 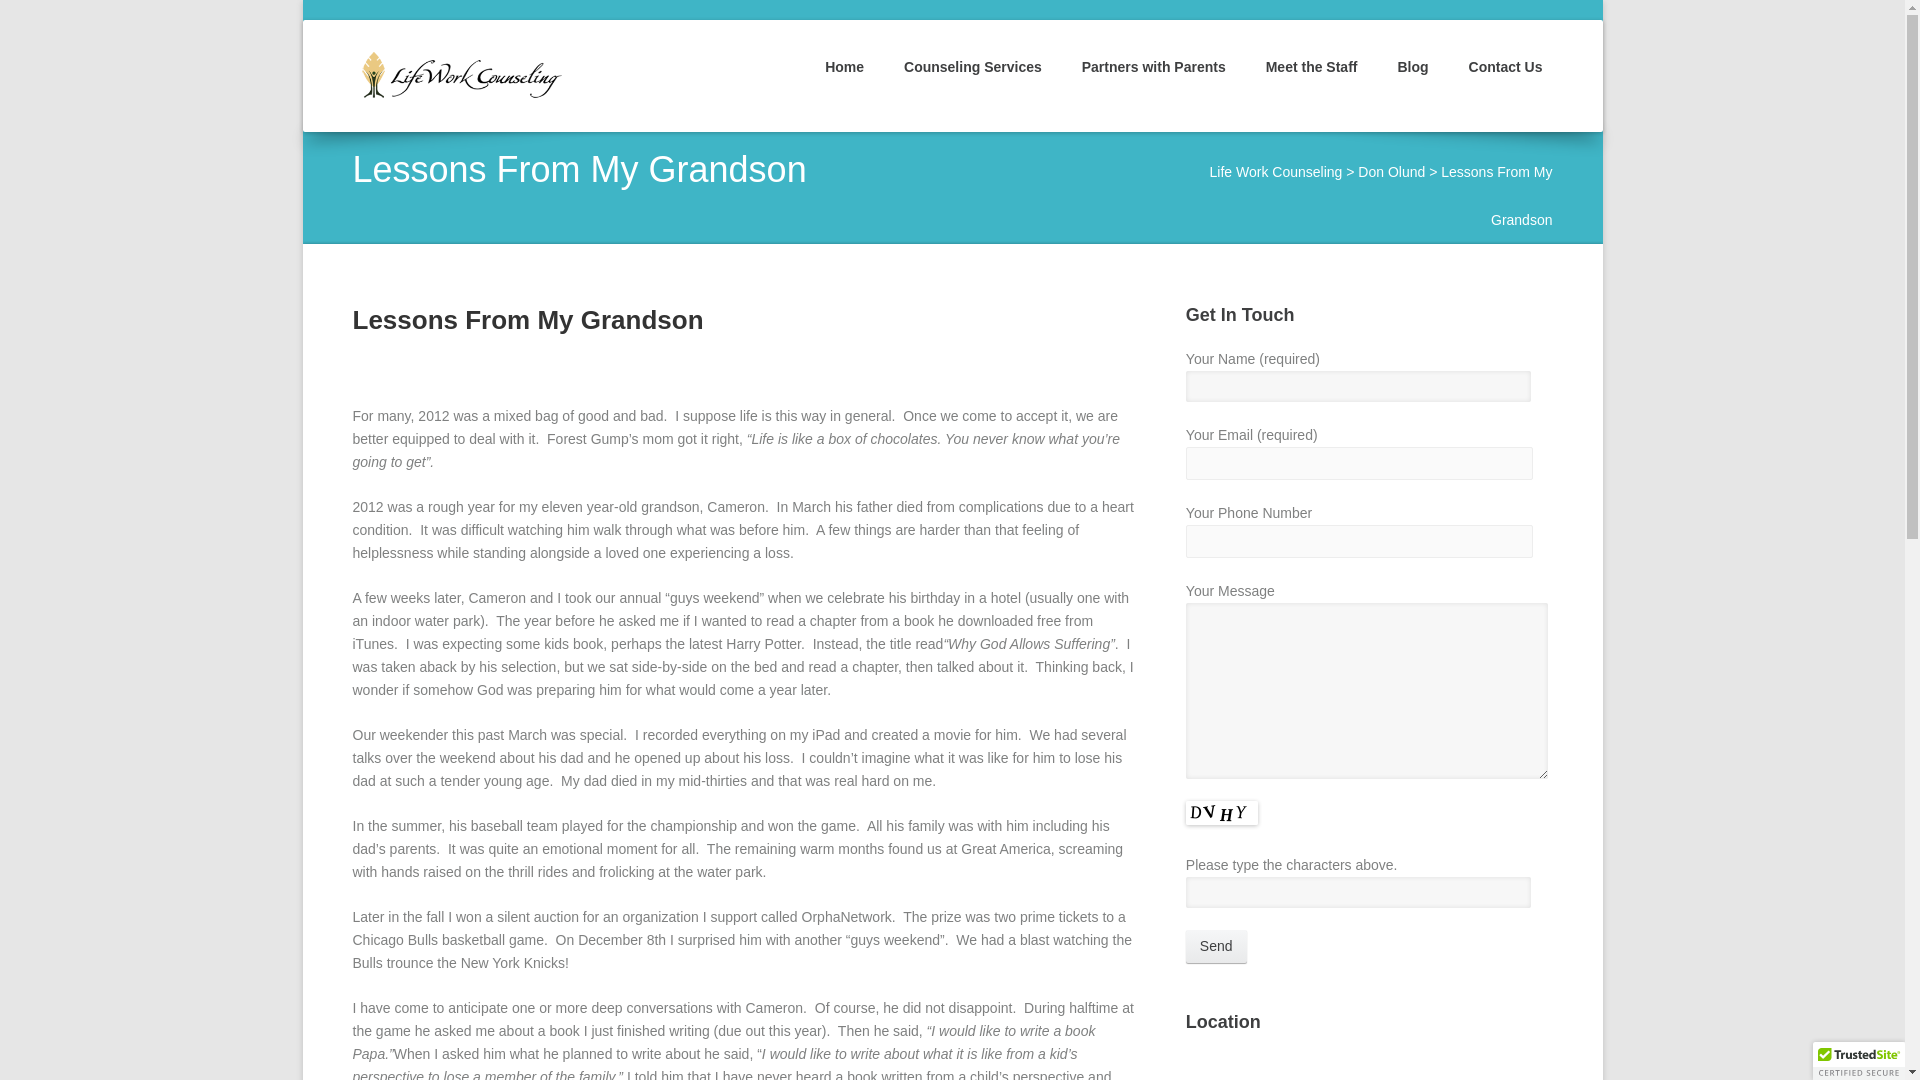 I want to click on Meet the Staff, so click(x=1302, y=80).